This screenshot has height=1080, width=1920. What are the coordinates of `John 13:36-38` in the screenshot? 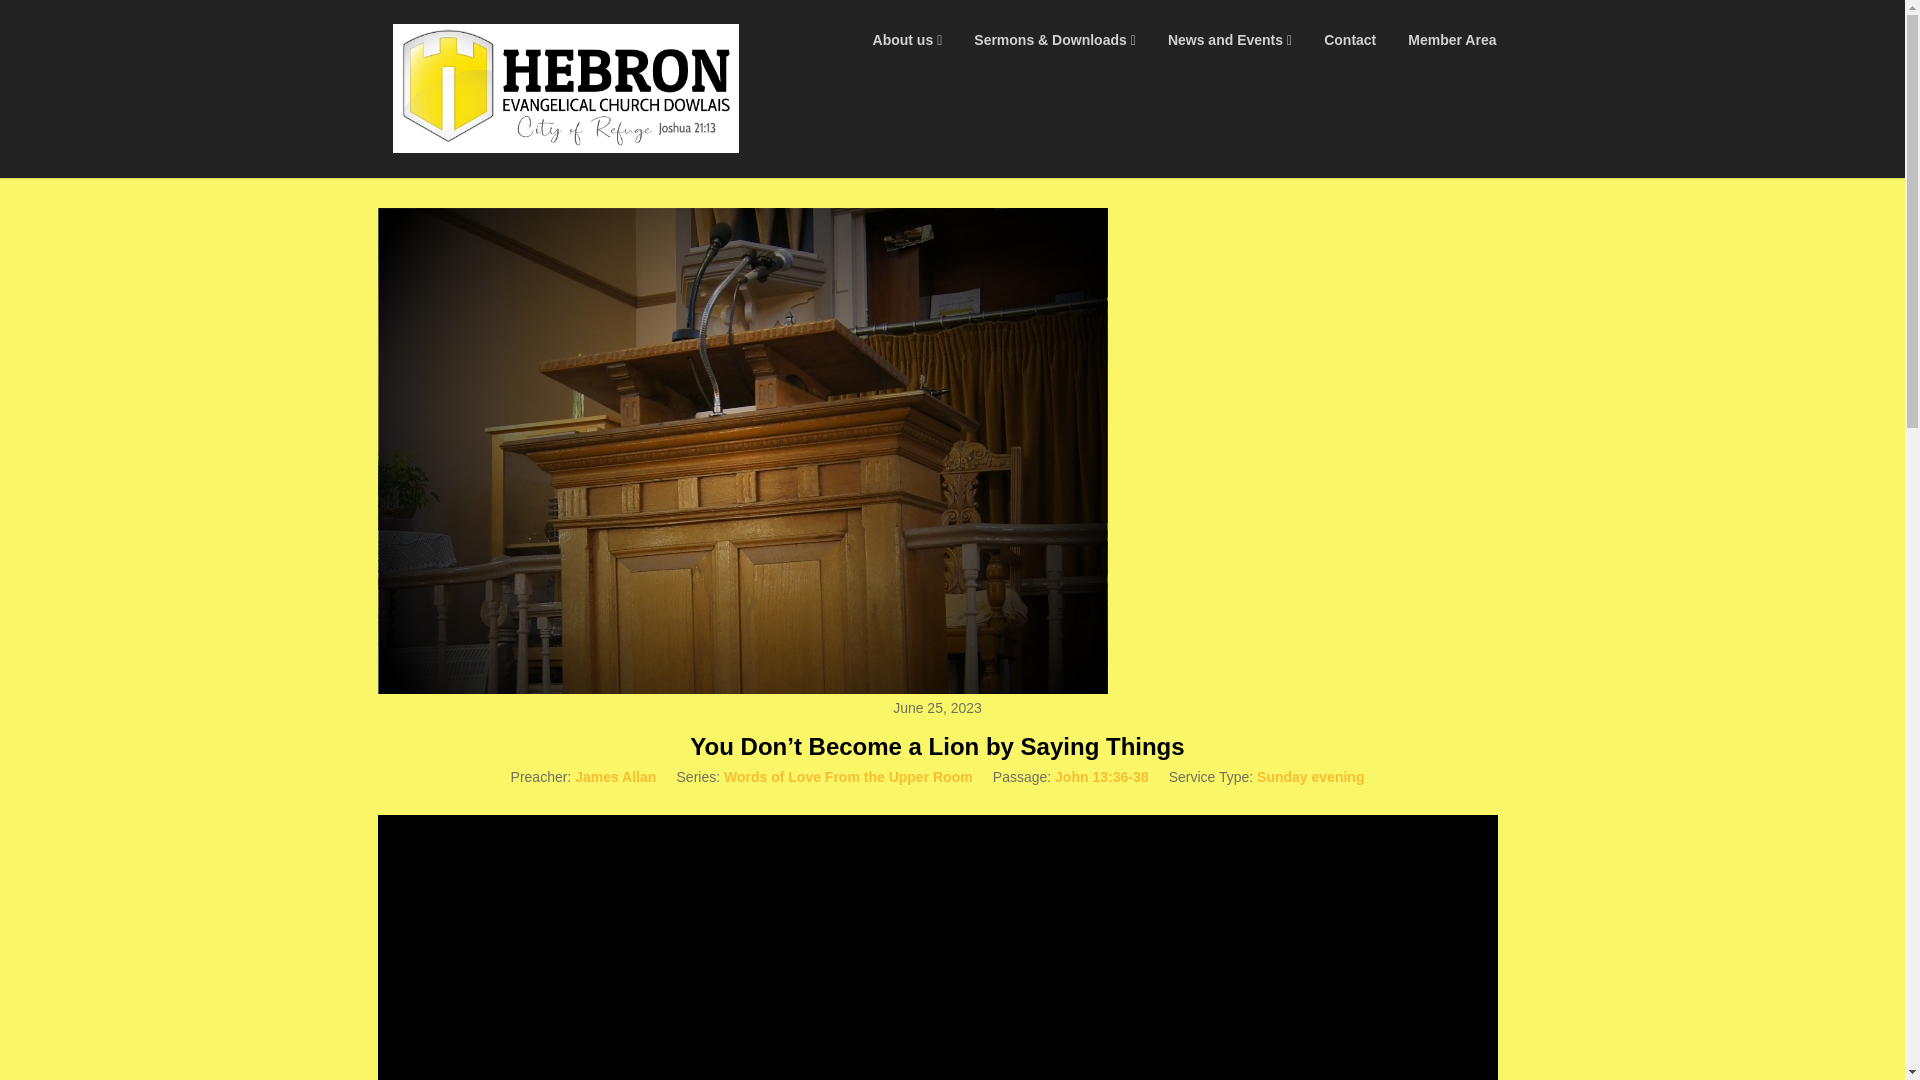 It's located at (1101, 776).